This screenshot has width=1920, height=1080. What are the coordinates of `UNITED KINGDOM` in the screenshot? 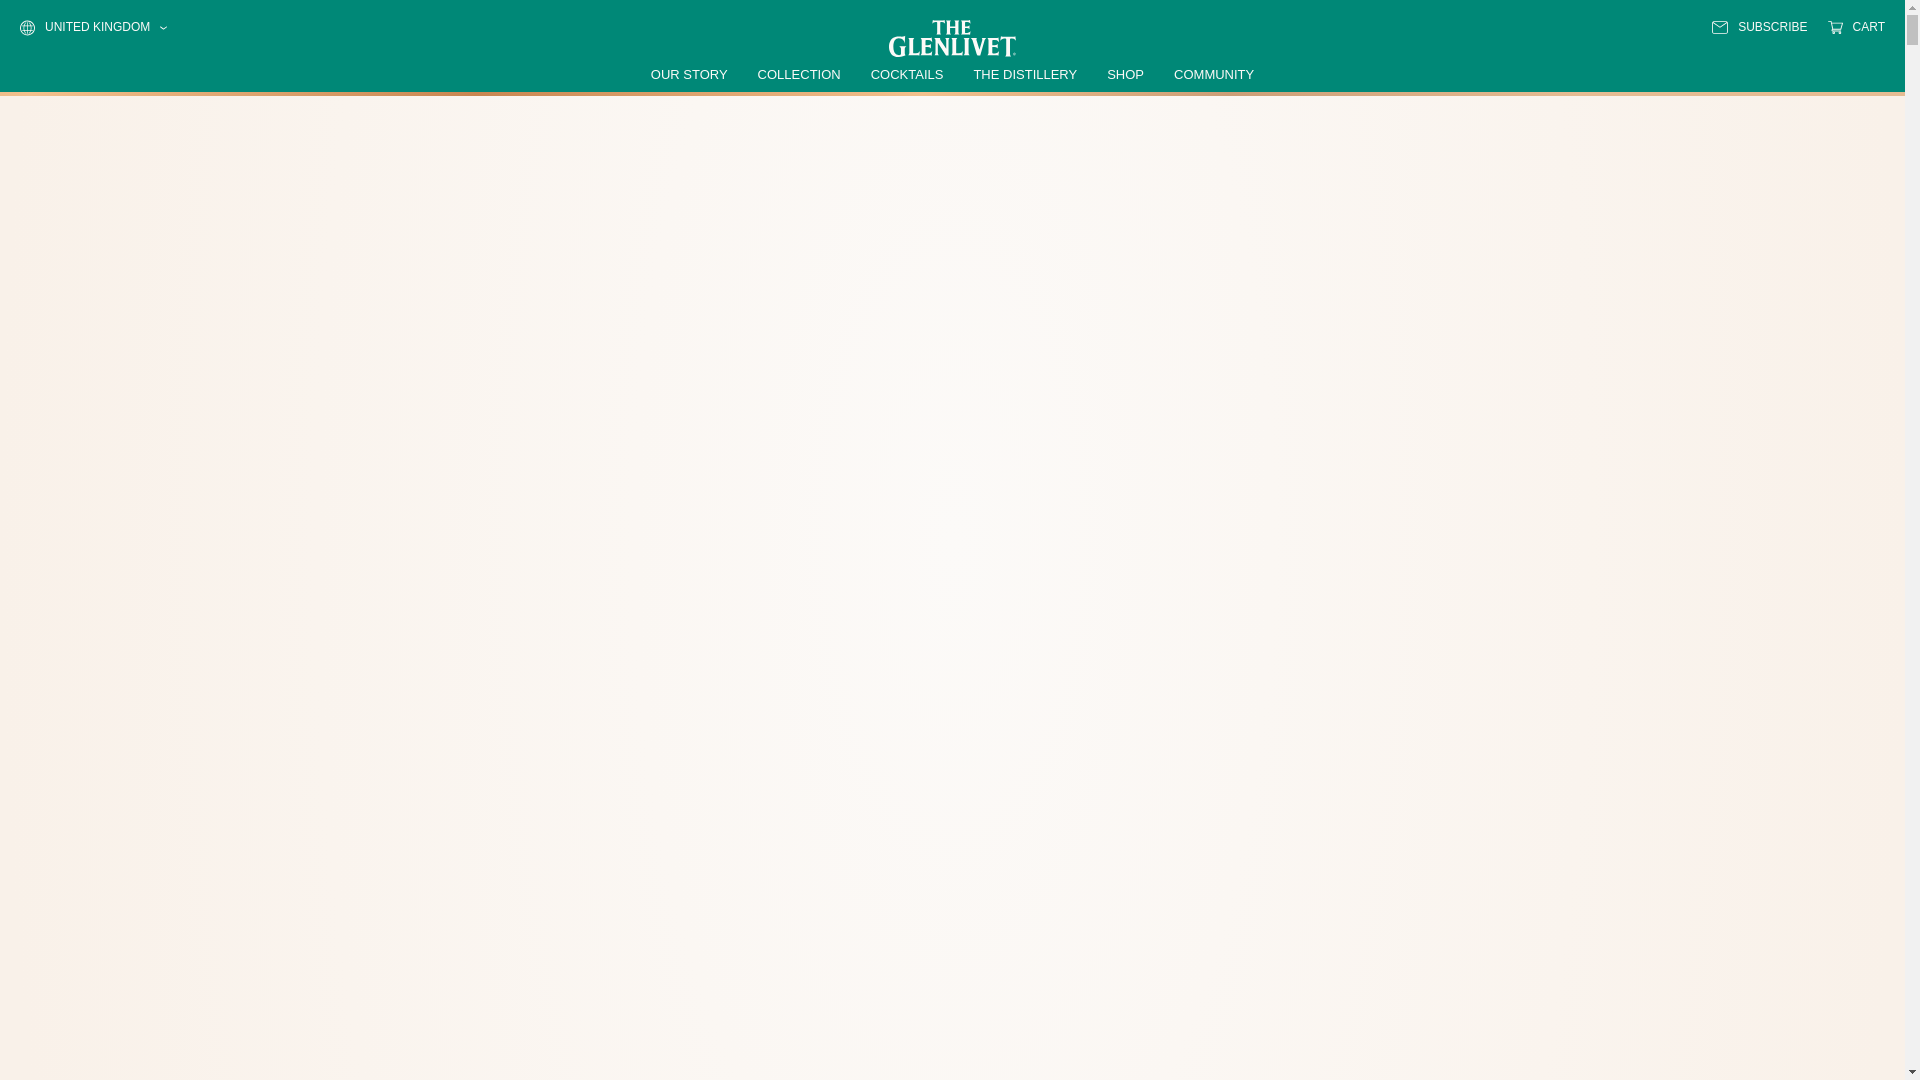 It's located at (93, 28).